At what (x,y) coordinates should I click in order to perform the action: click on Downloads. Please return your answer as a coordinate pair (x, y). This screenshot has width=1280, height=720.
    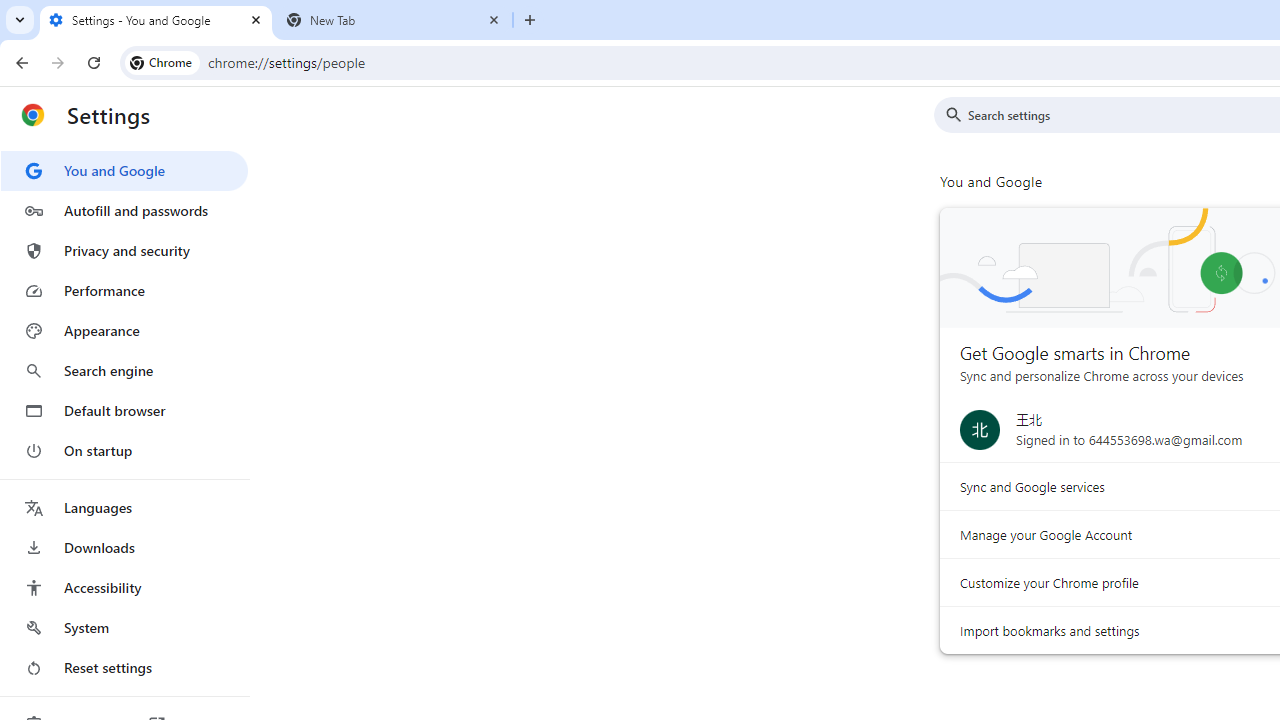
    Looking at the image, I should click on (124, 548).